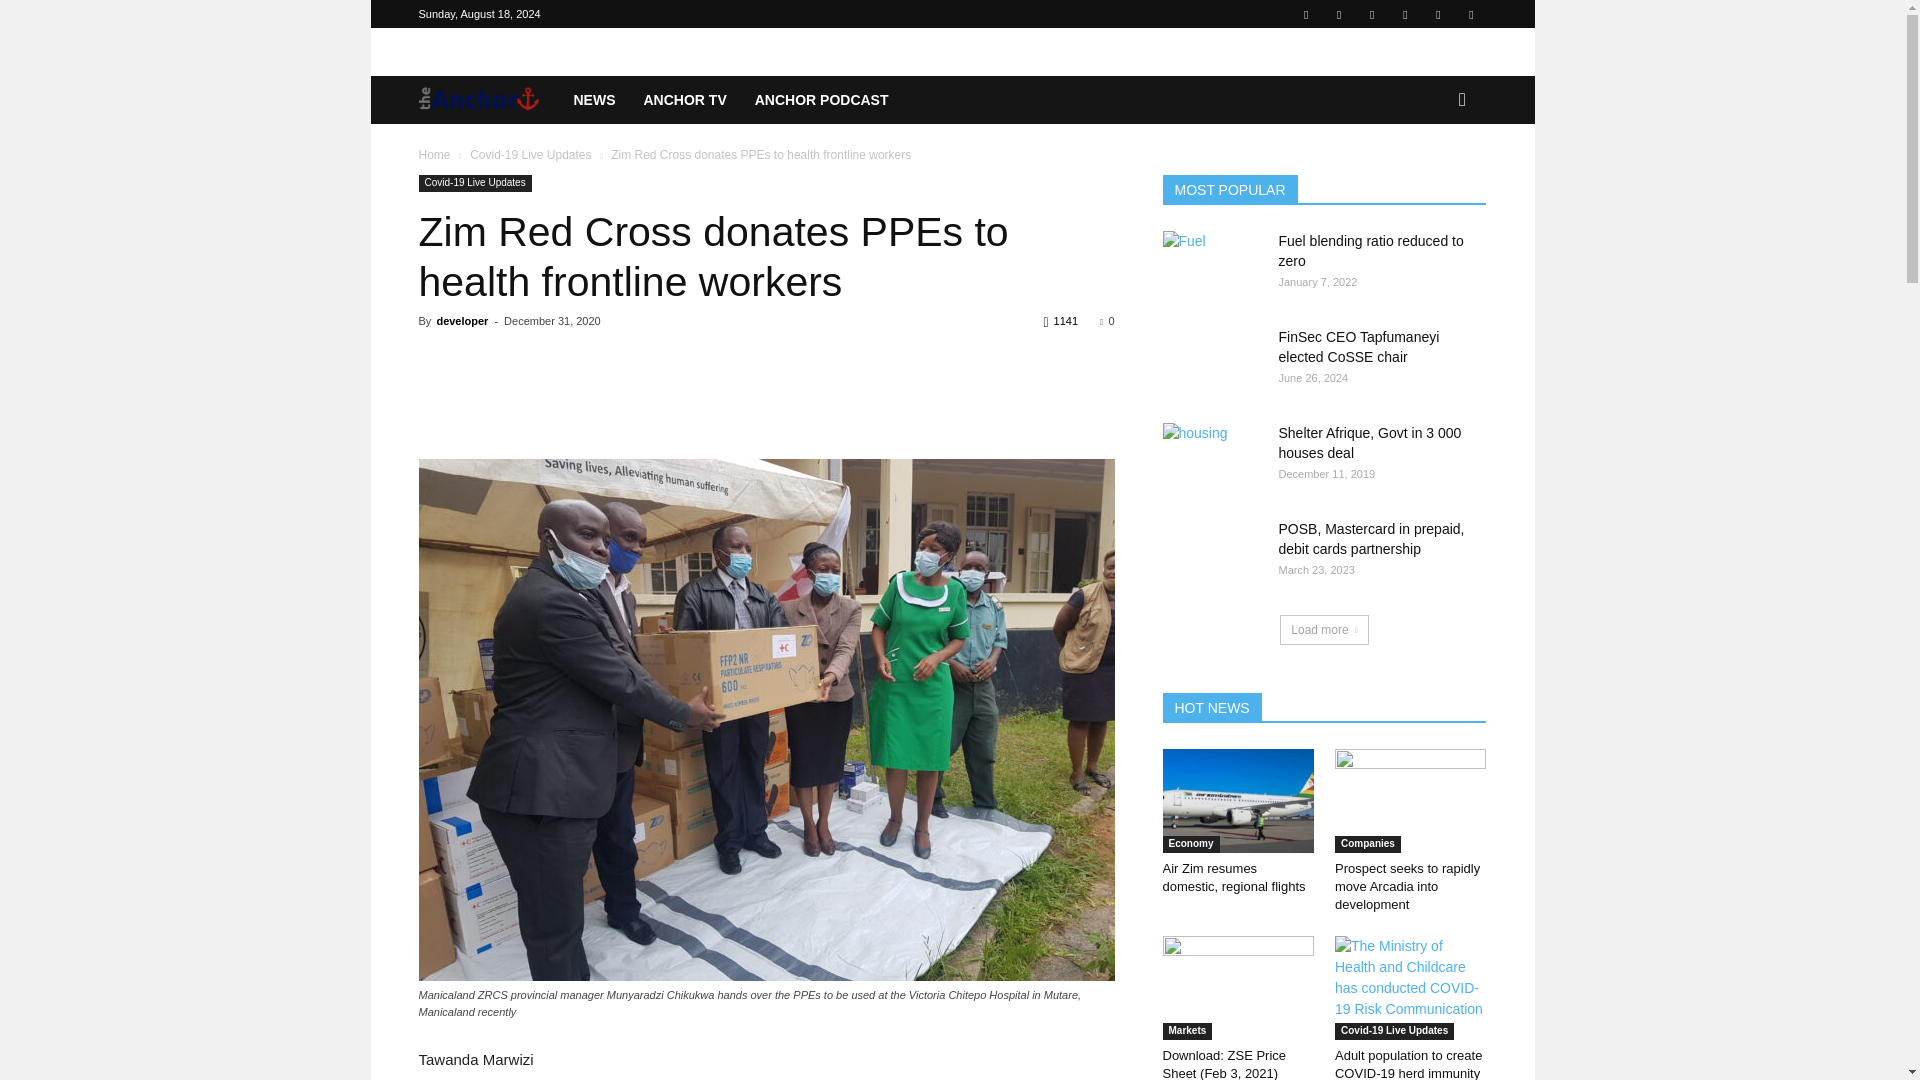  What do you see at coordinates (1372, 14) in the screenshot?
I see `Mail` at bounding box center [1372, 14].